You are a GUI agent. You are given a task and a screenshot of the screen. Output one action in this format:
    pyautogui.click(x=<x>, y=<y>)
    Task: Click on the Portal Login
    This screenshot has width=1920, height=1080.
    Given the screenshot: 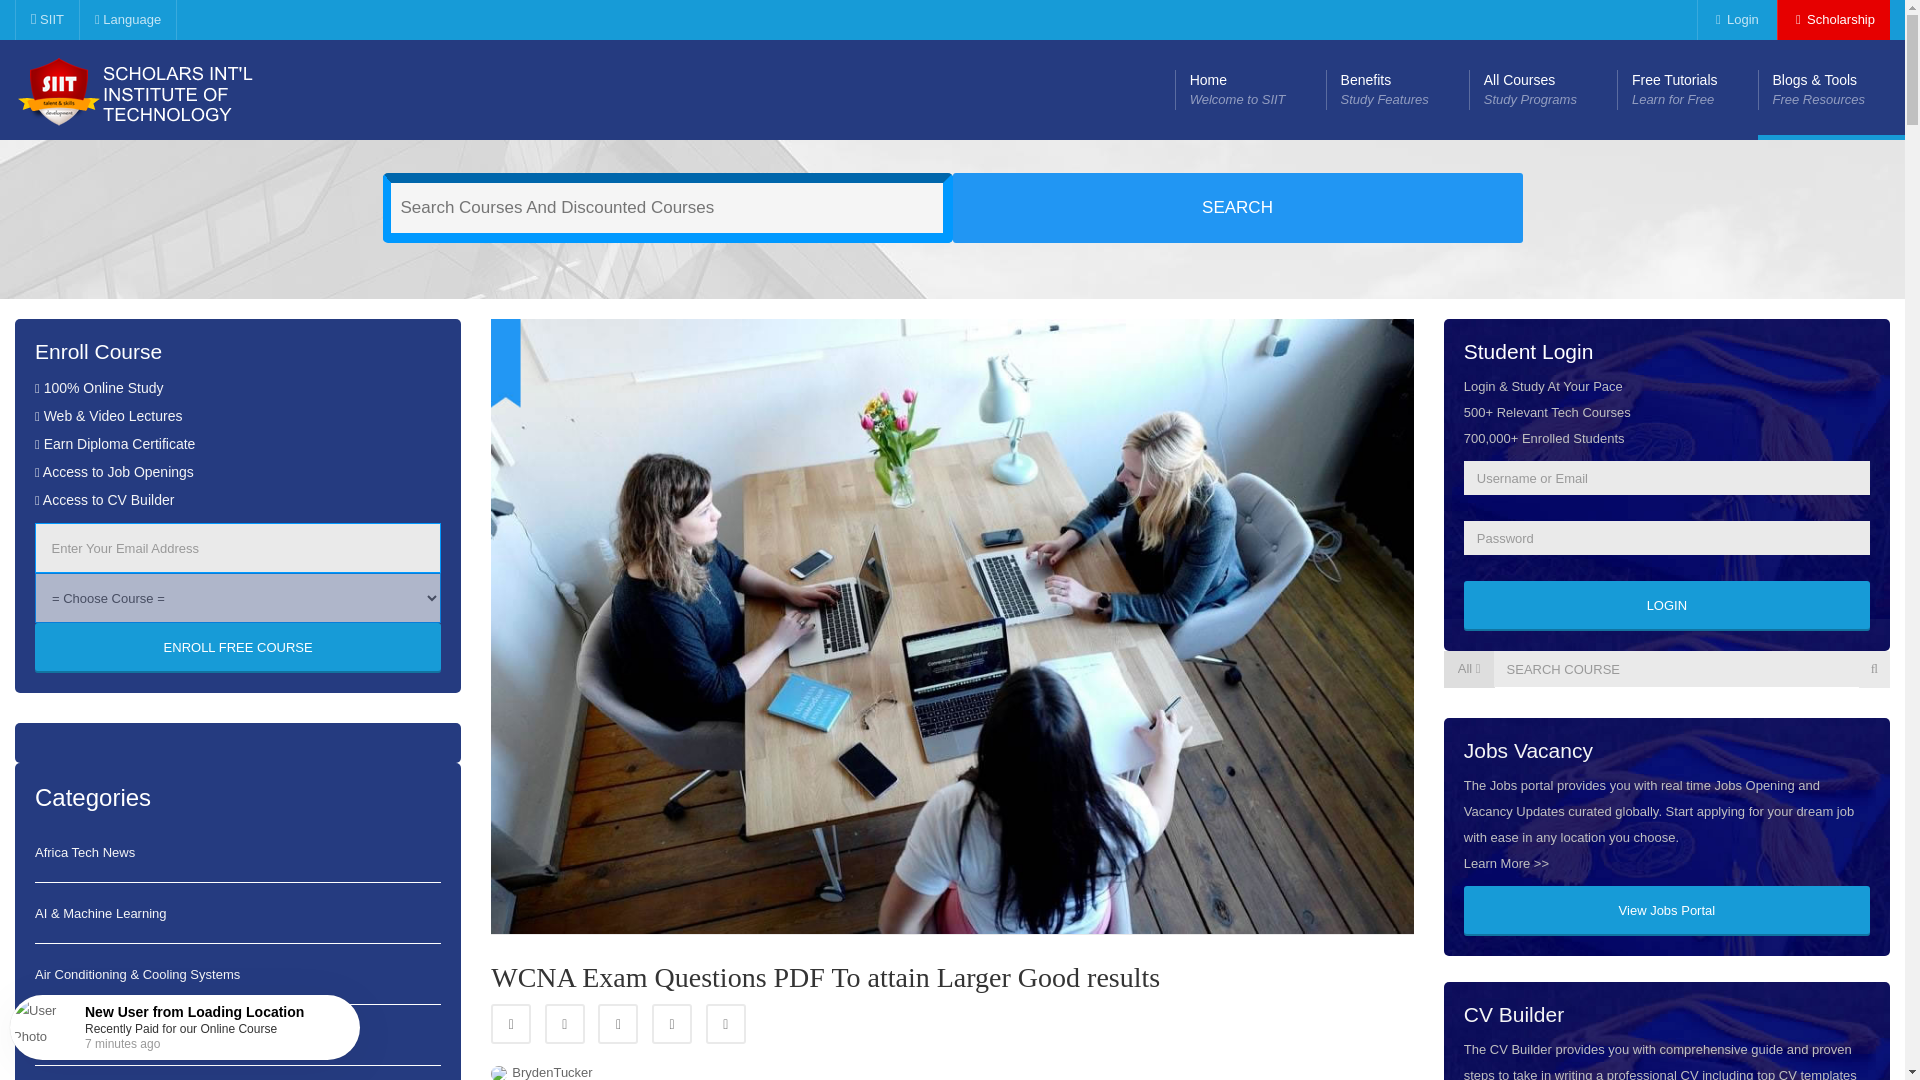 What is the action you would take?
    pyautogui.click(x=617, y=1024)
    